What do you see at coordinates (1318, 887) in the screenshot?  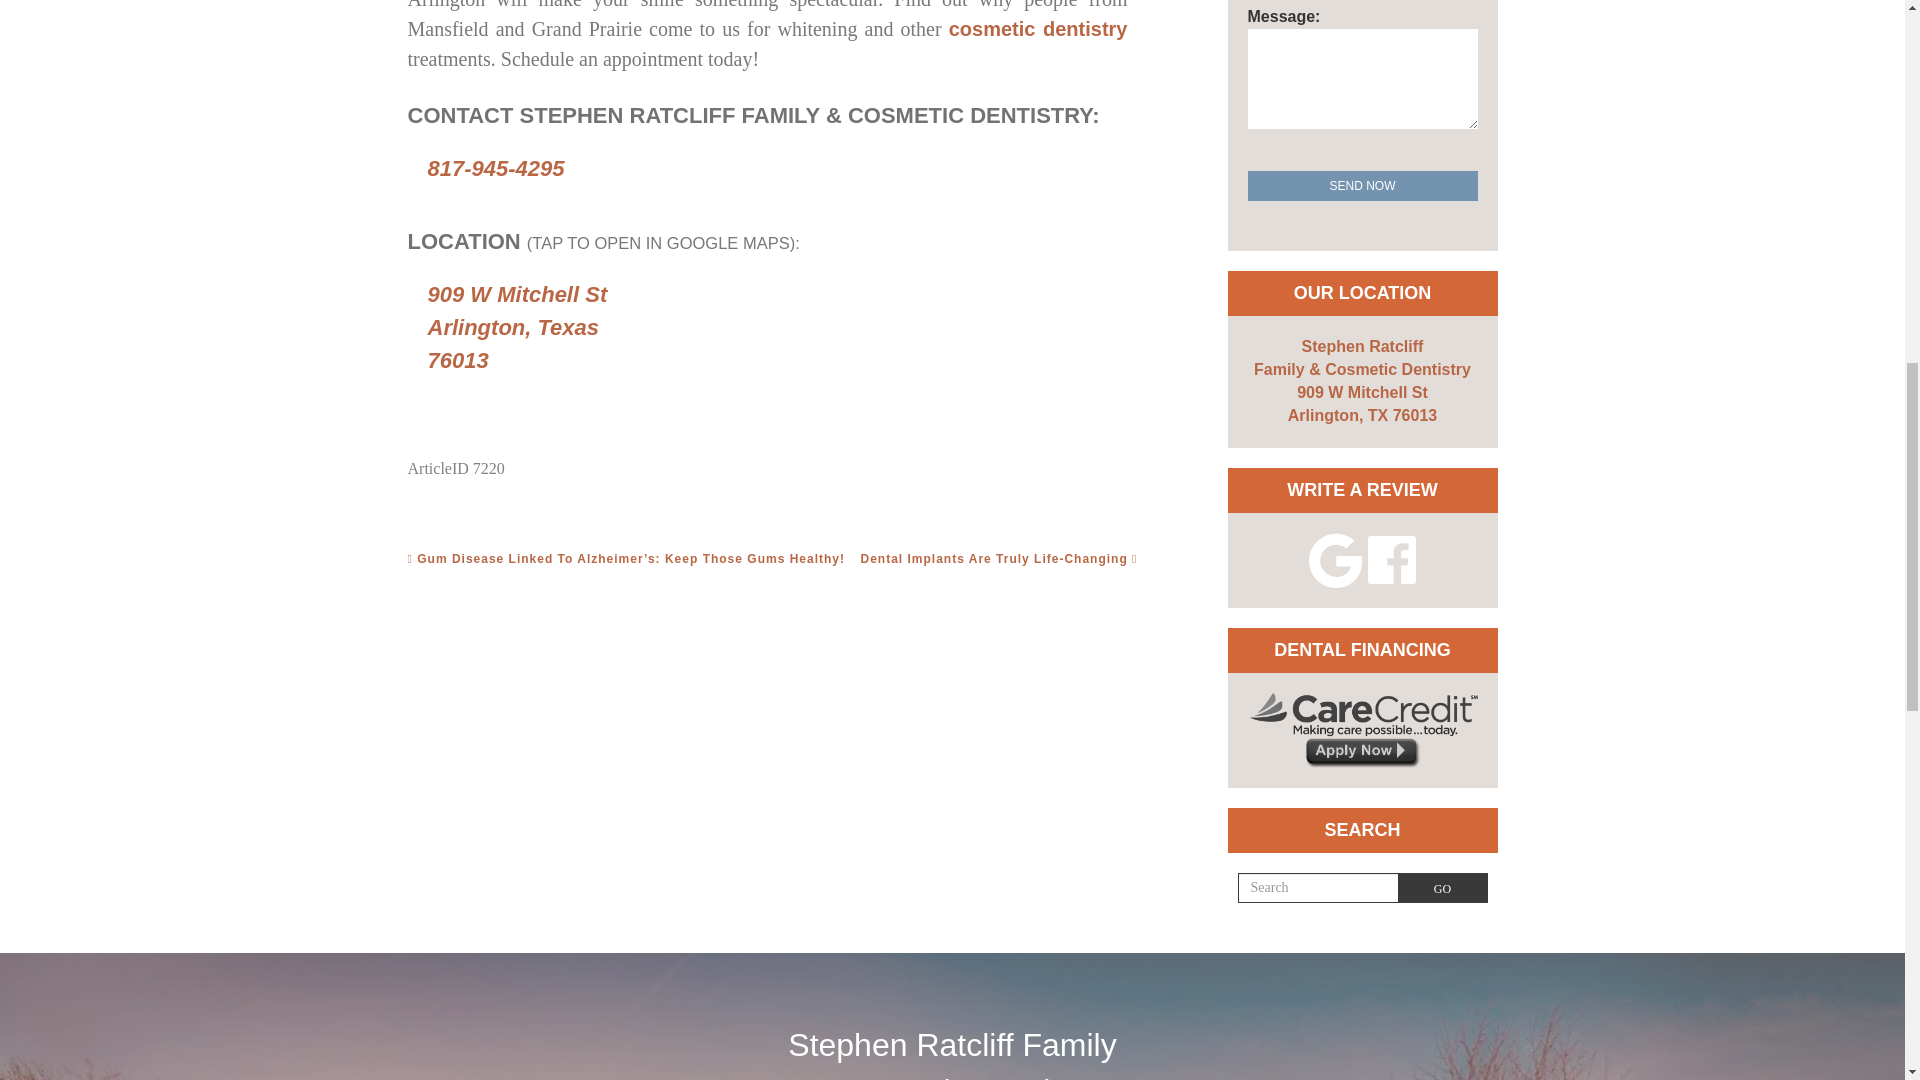 I see `Search for:` at bounding box center [1318, 887].